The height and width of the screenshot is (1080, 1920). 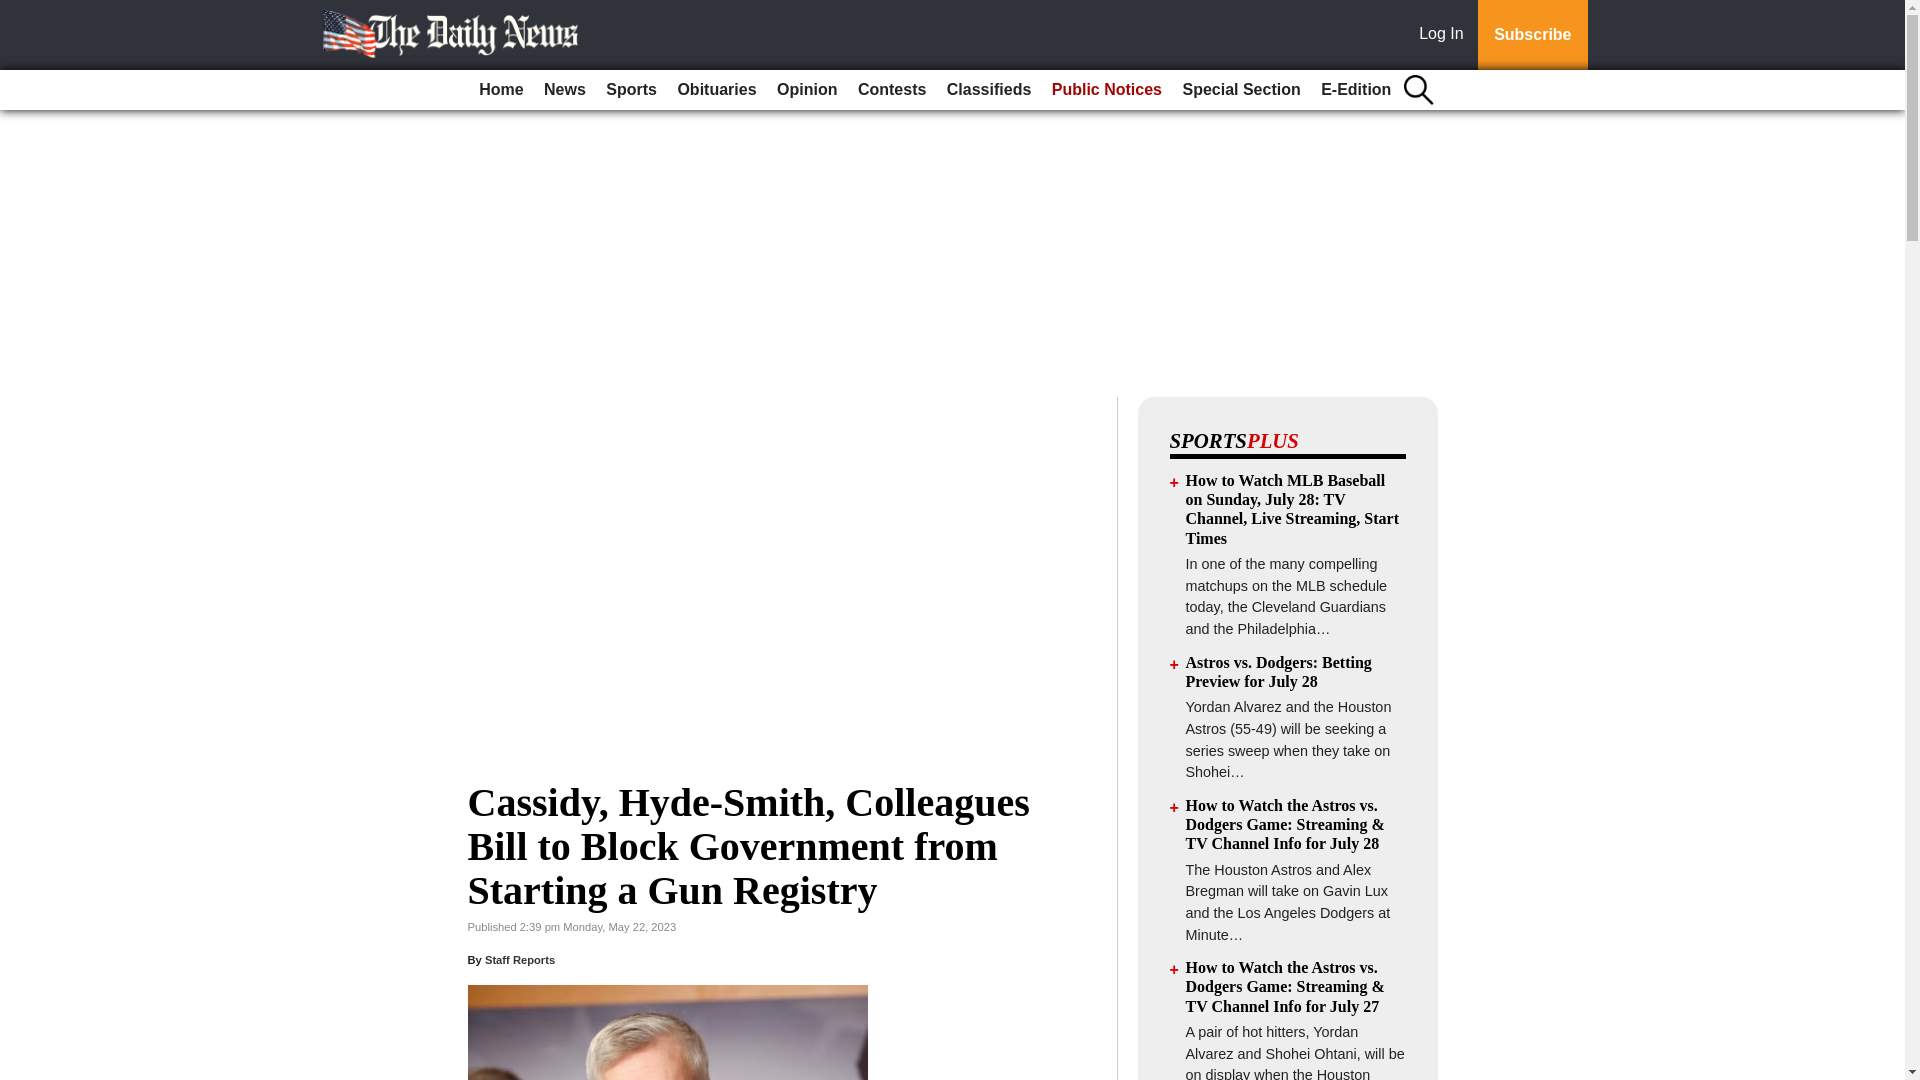 What do you see at coordinates (1532, 35) in the screenshot?
I see `Subscribe` at bounding box center [1532, 35].